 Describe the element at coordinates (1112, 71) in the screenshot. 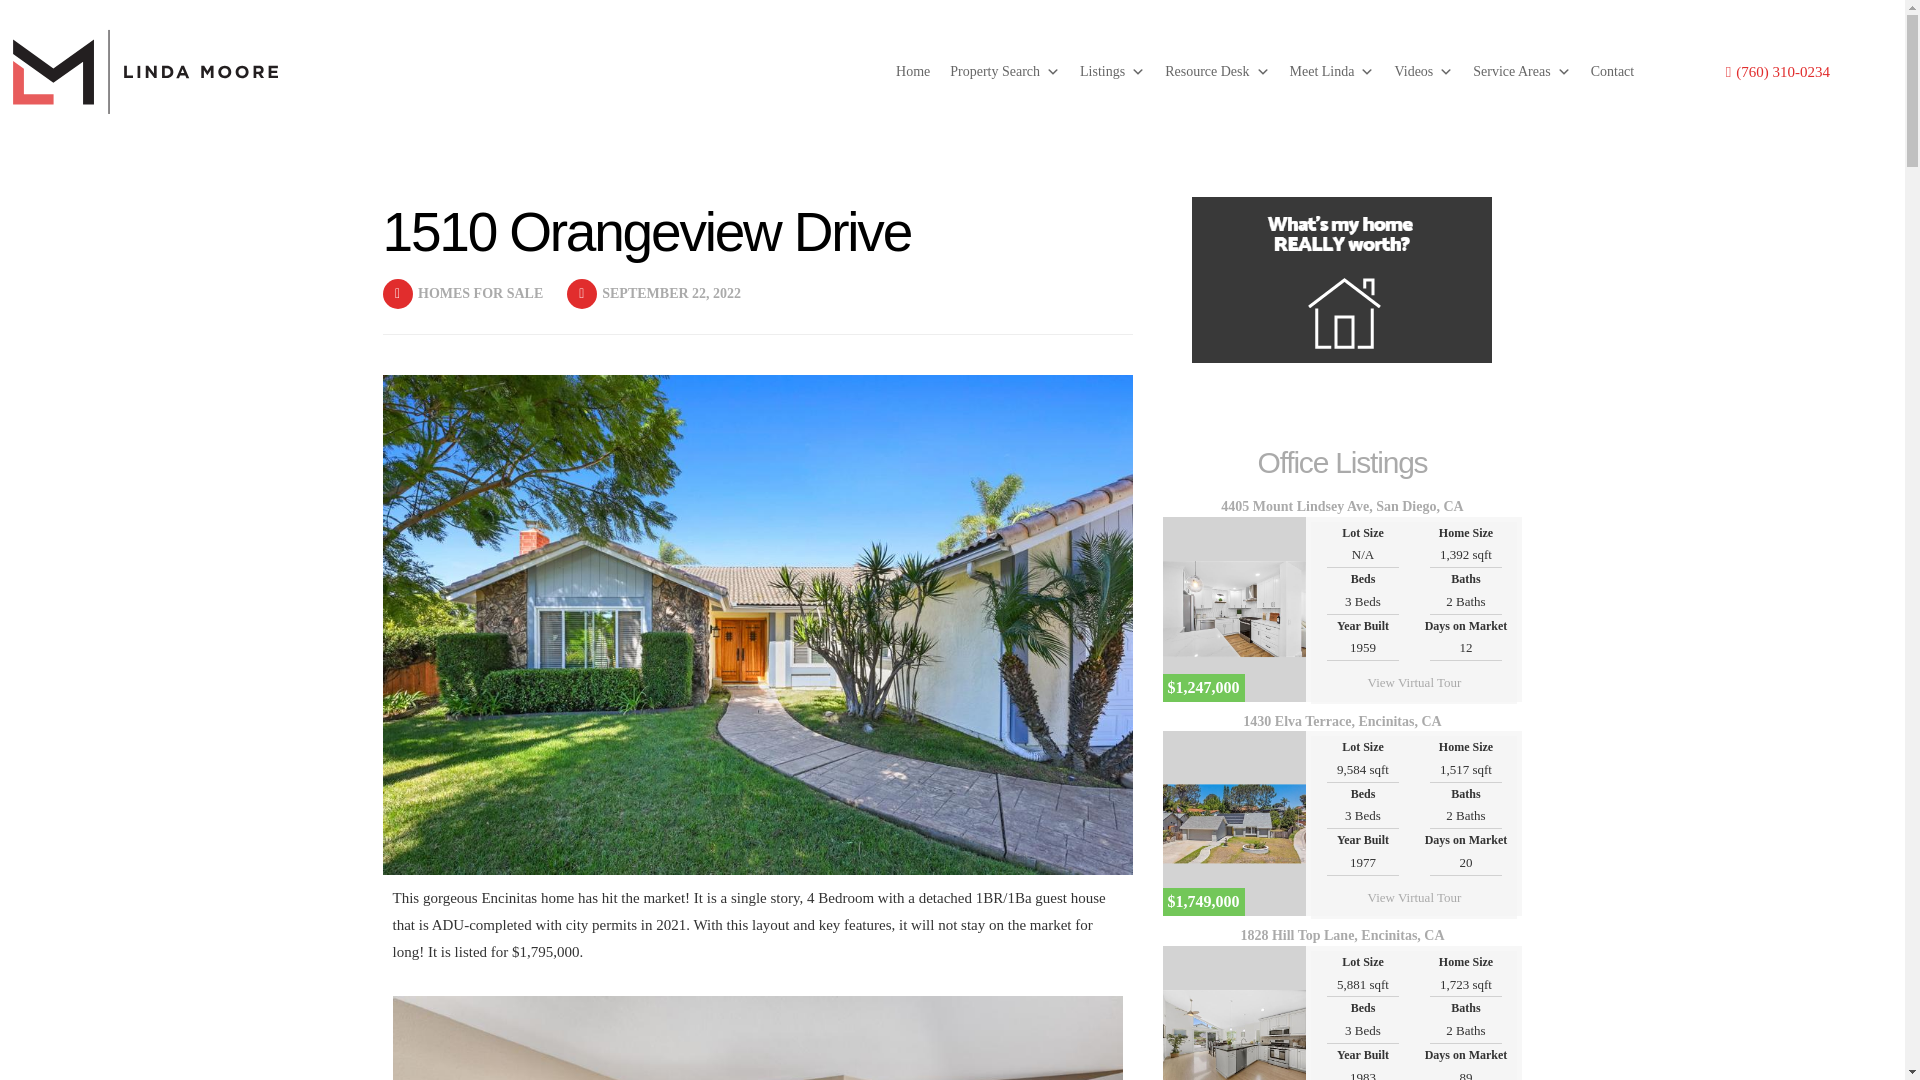

I see `Listings` at that location.